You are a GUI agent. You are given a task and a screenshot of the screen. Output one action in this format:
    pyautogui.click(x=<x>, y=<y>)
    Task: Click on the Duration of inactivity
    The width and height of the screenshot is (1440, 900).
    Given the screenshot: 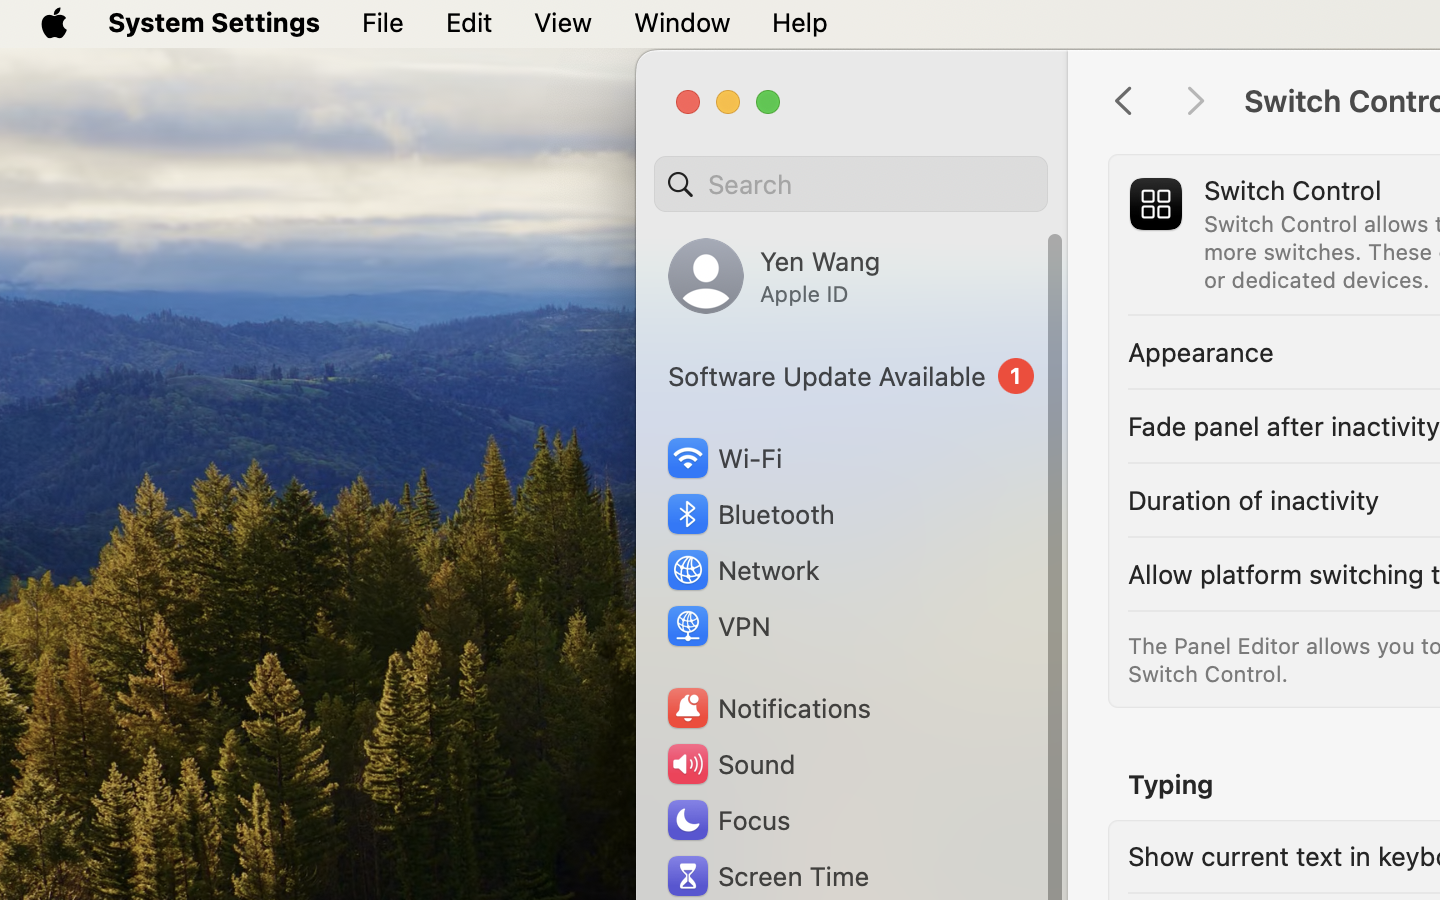 What is the action you would take?
    pyautogui.click(x=1254, y=500)
    